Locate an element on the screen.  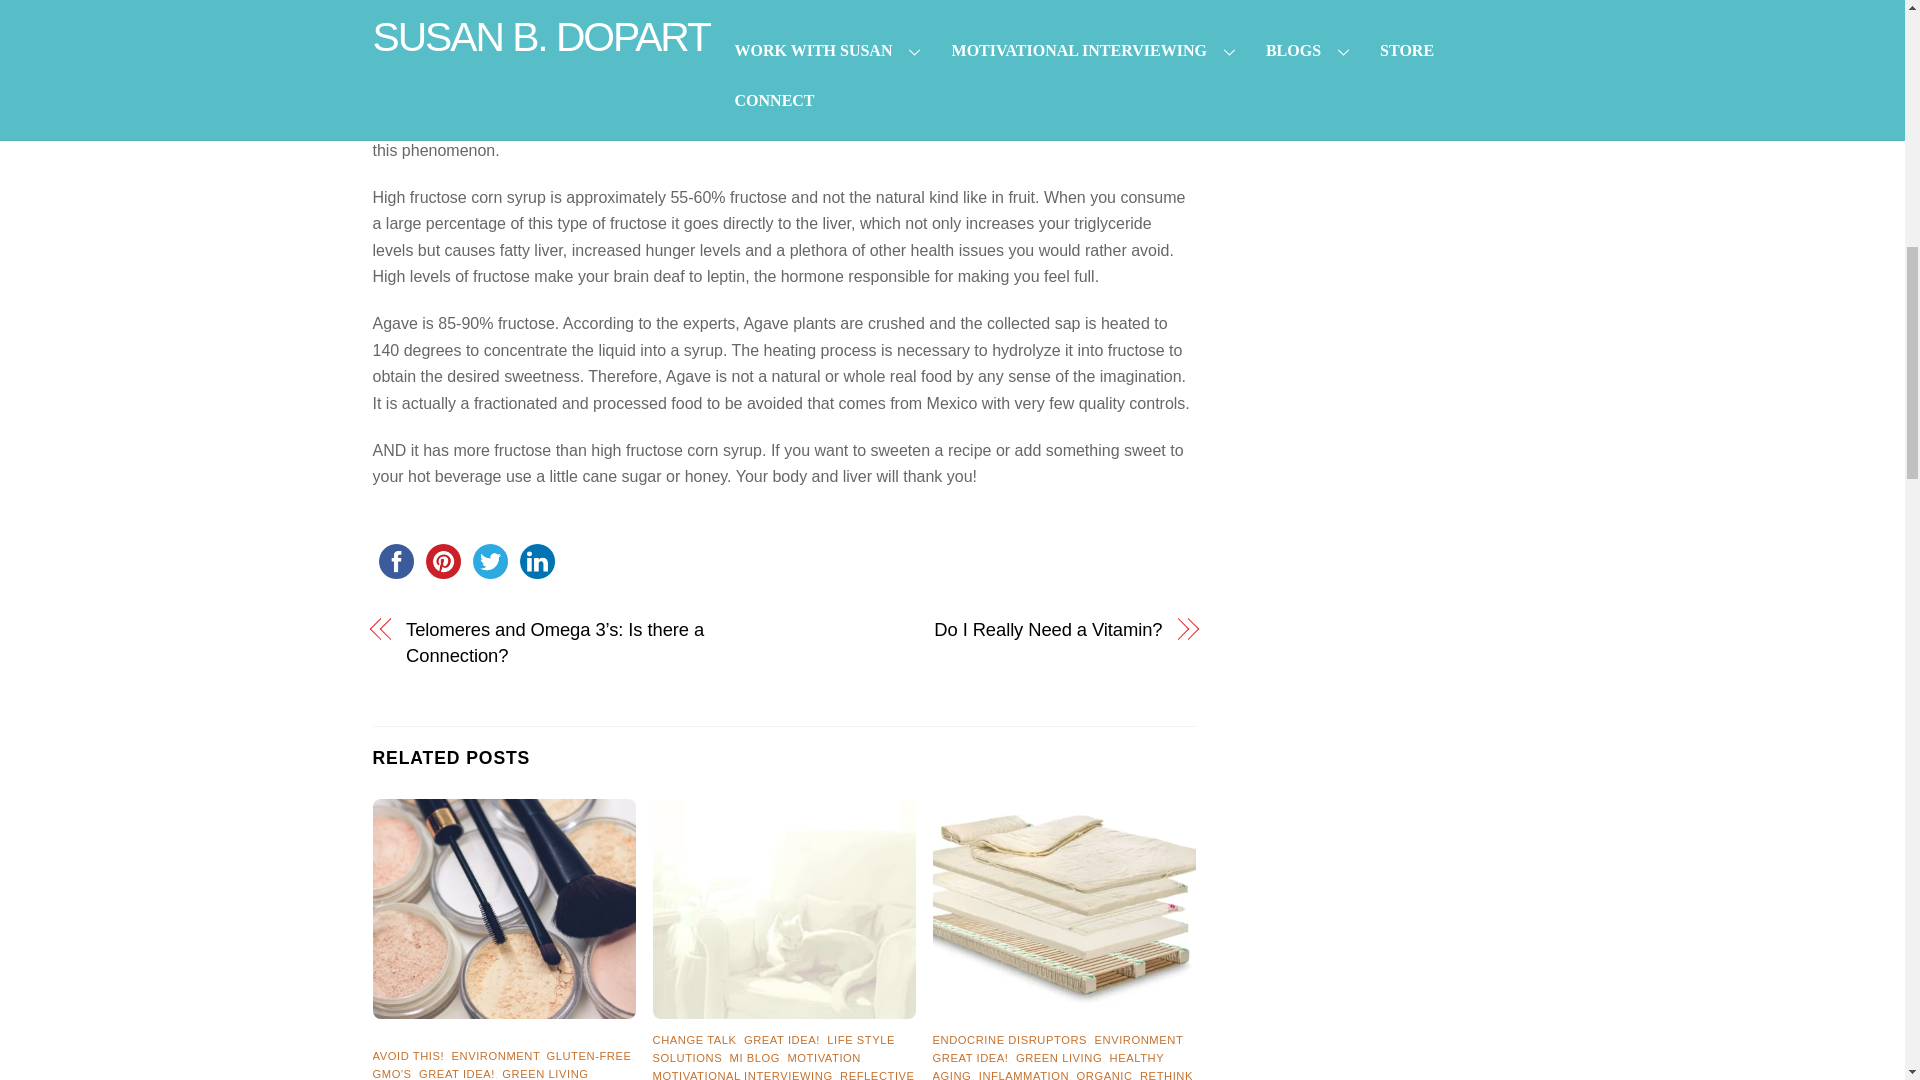
Do I Really Need a Vitamin? is located at coordinates (984, 629).